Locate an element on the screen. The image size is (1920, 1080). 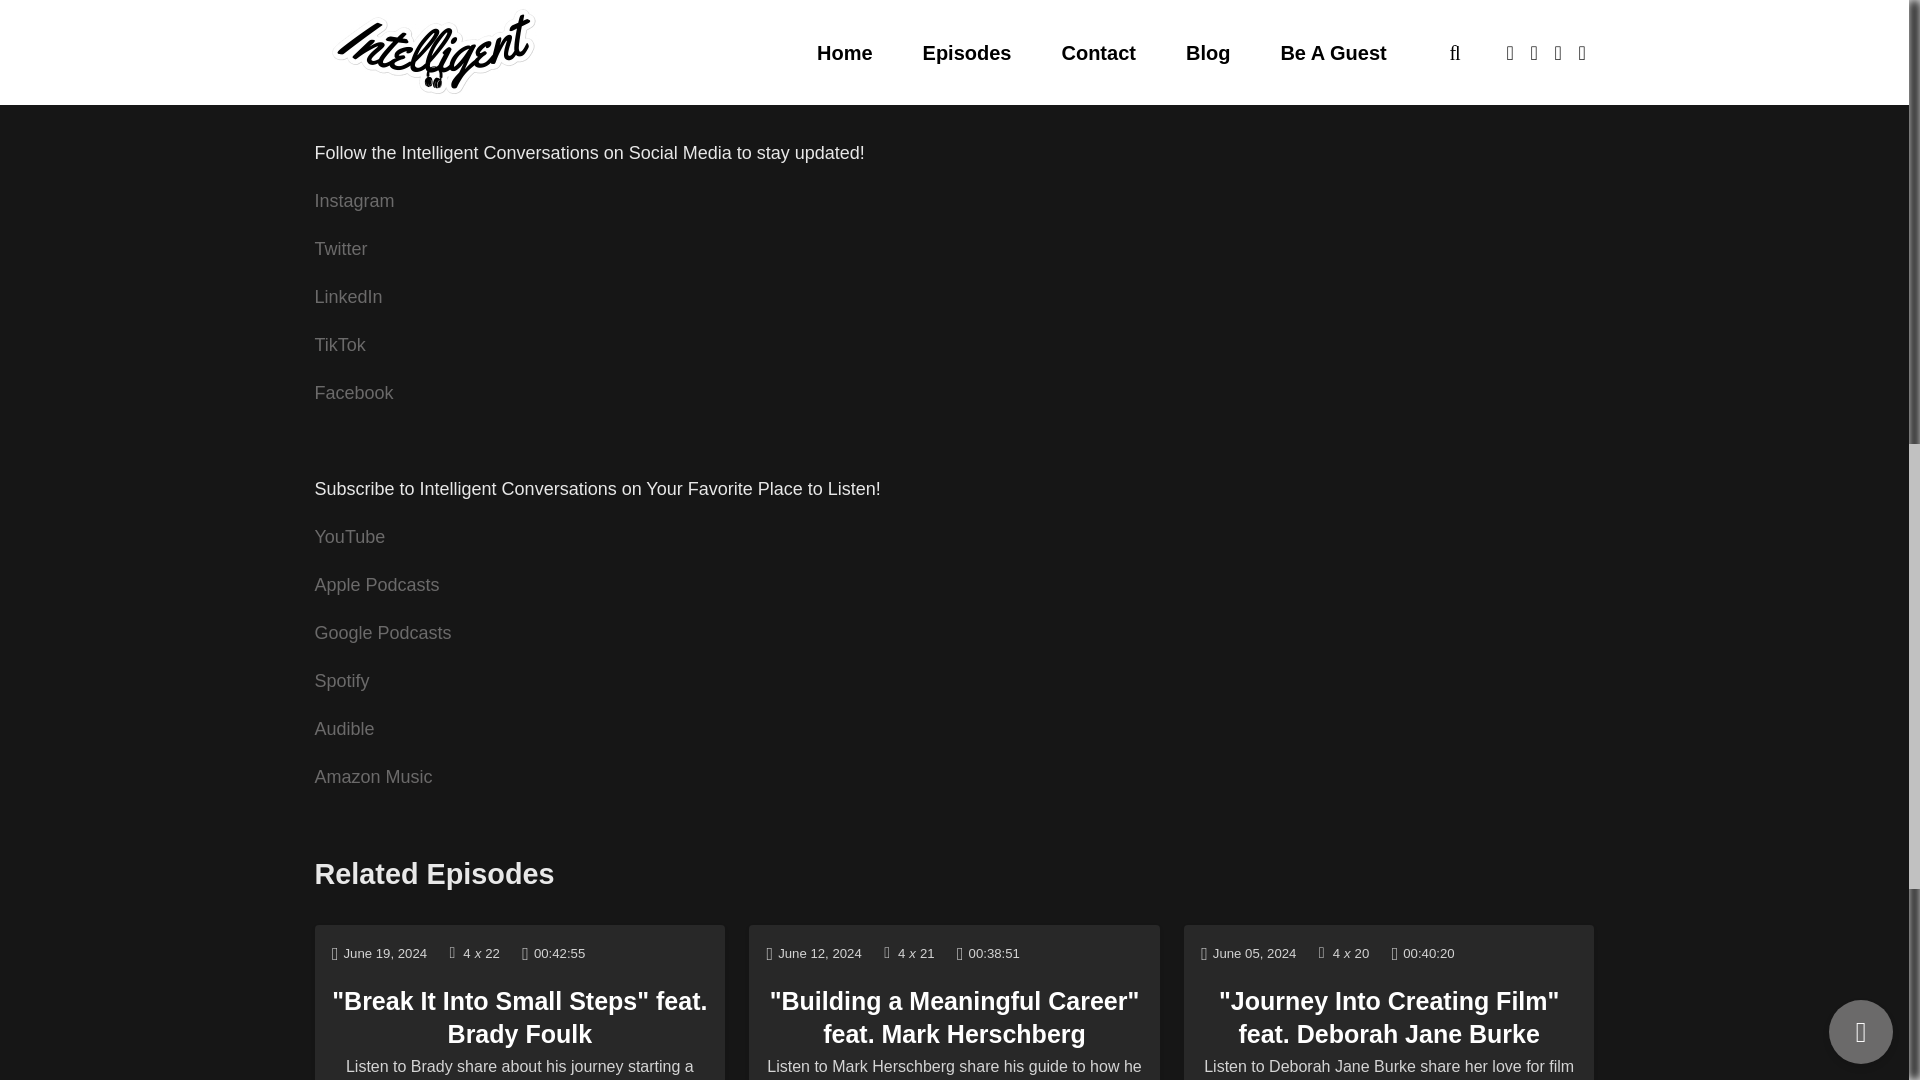
Episode Duration is located at coordinates (554, 952).